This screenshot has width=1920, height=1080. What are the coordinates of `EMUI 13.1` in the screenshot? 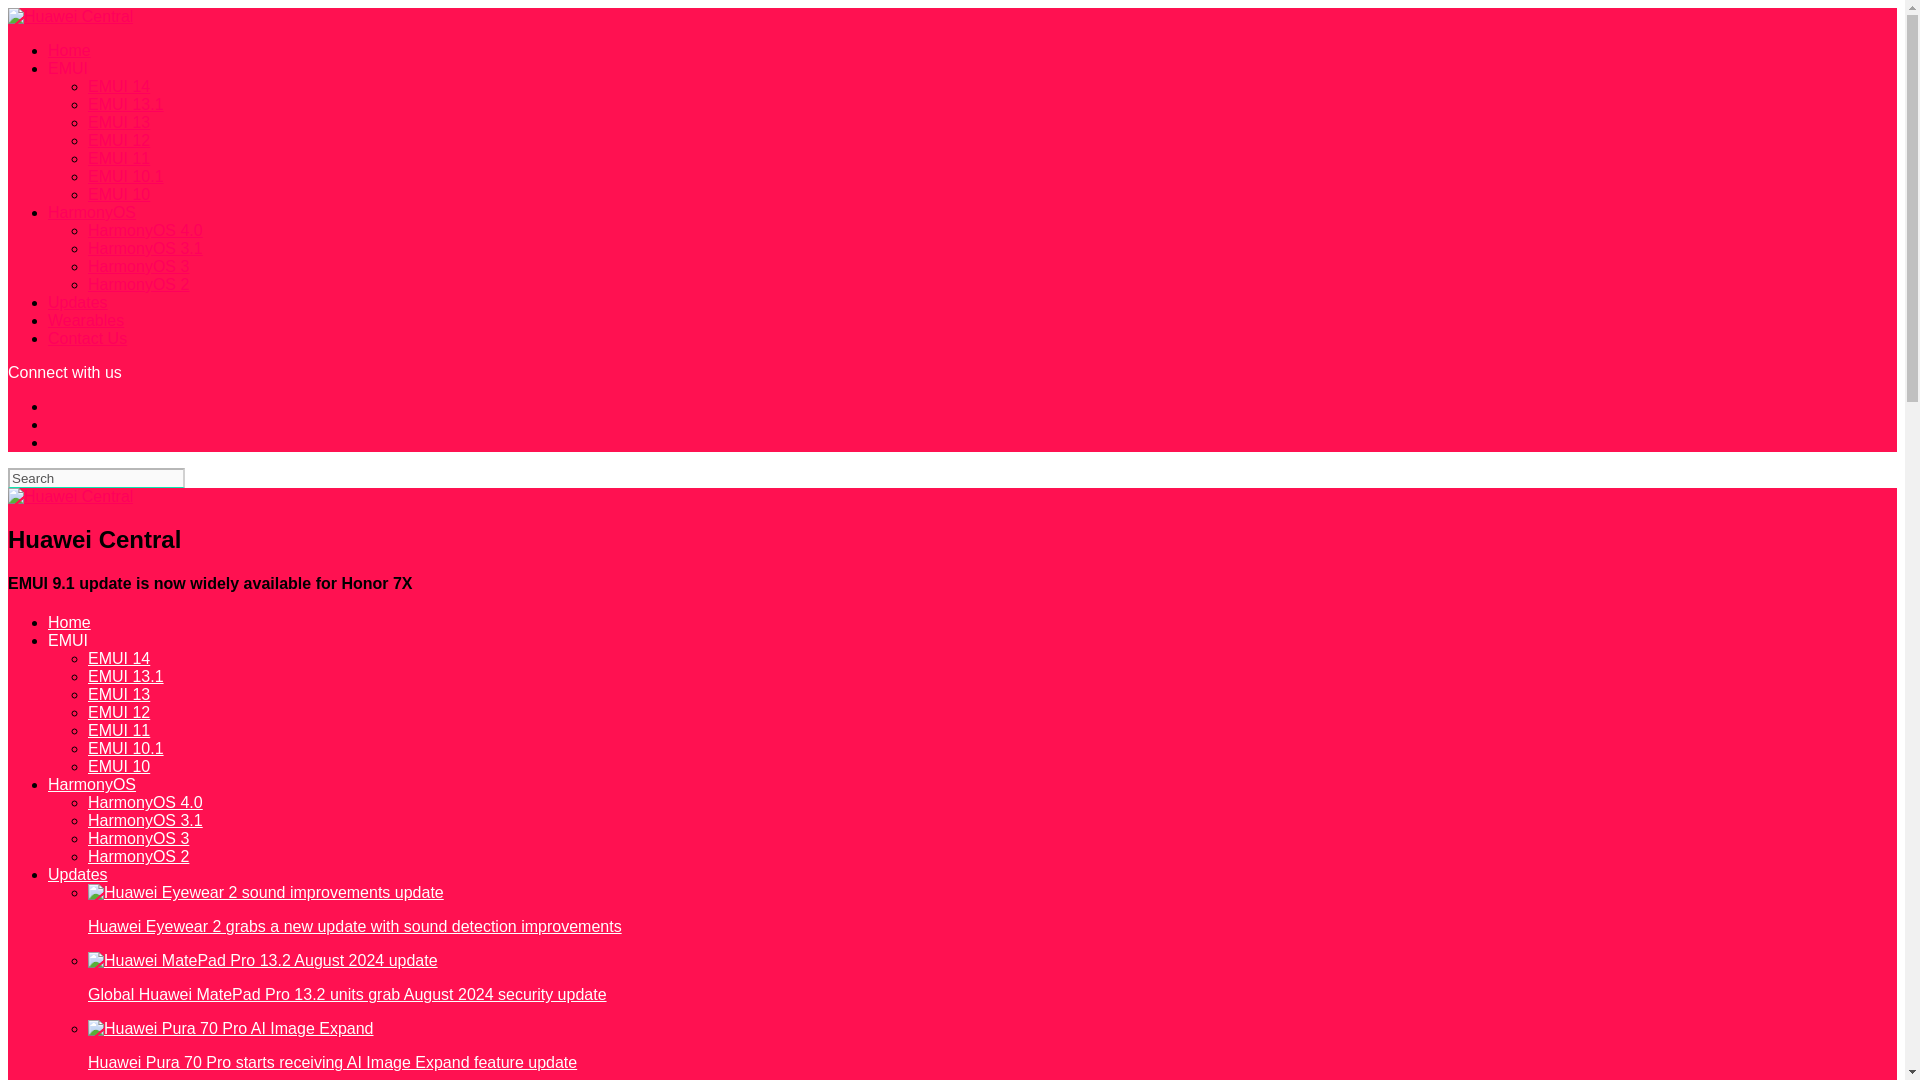 It's located at (126, 104).